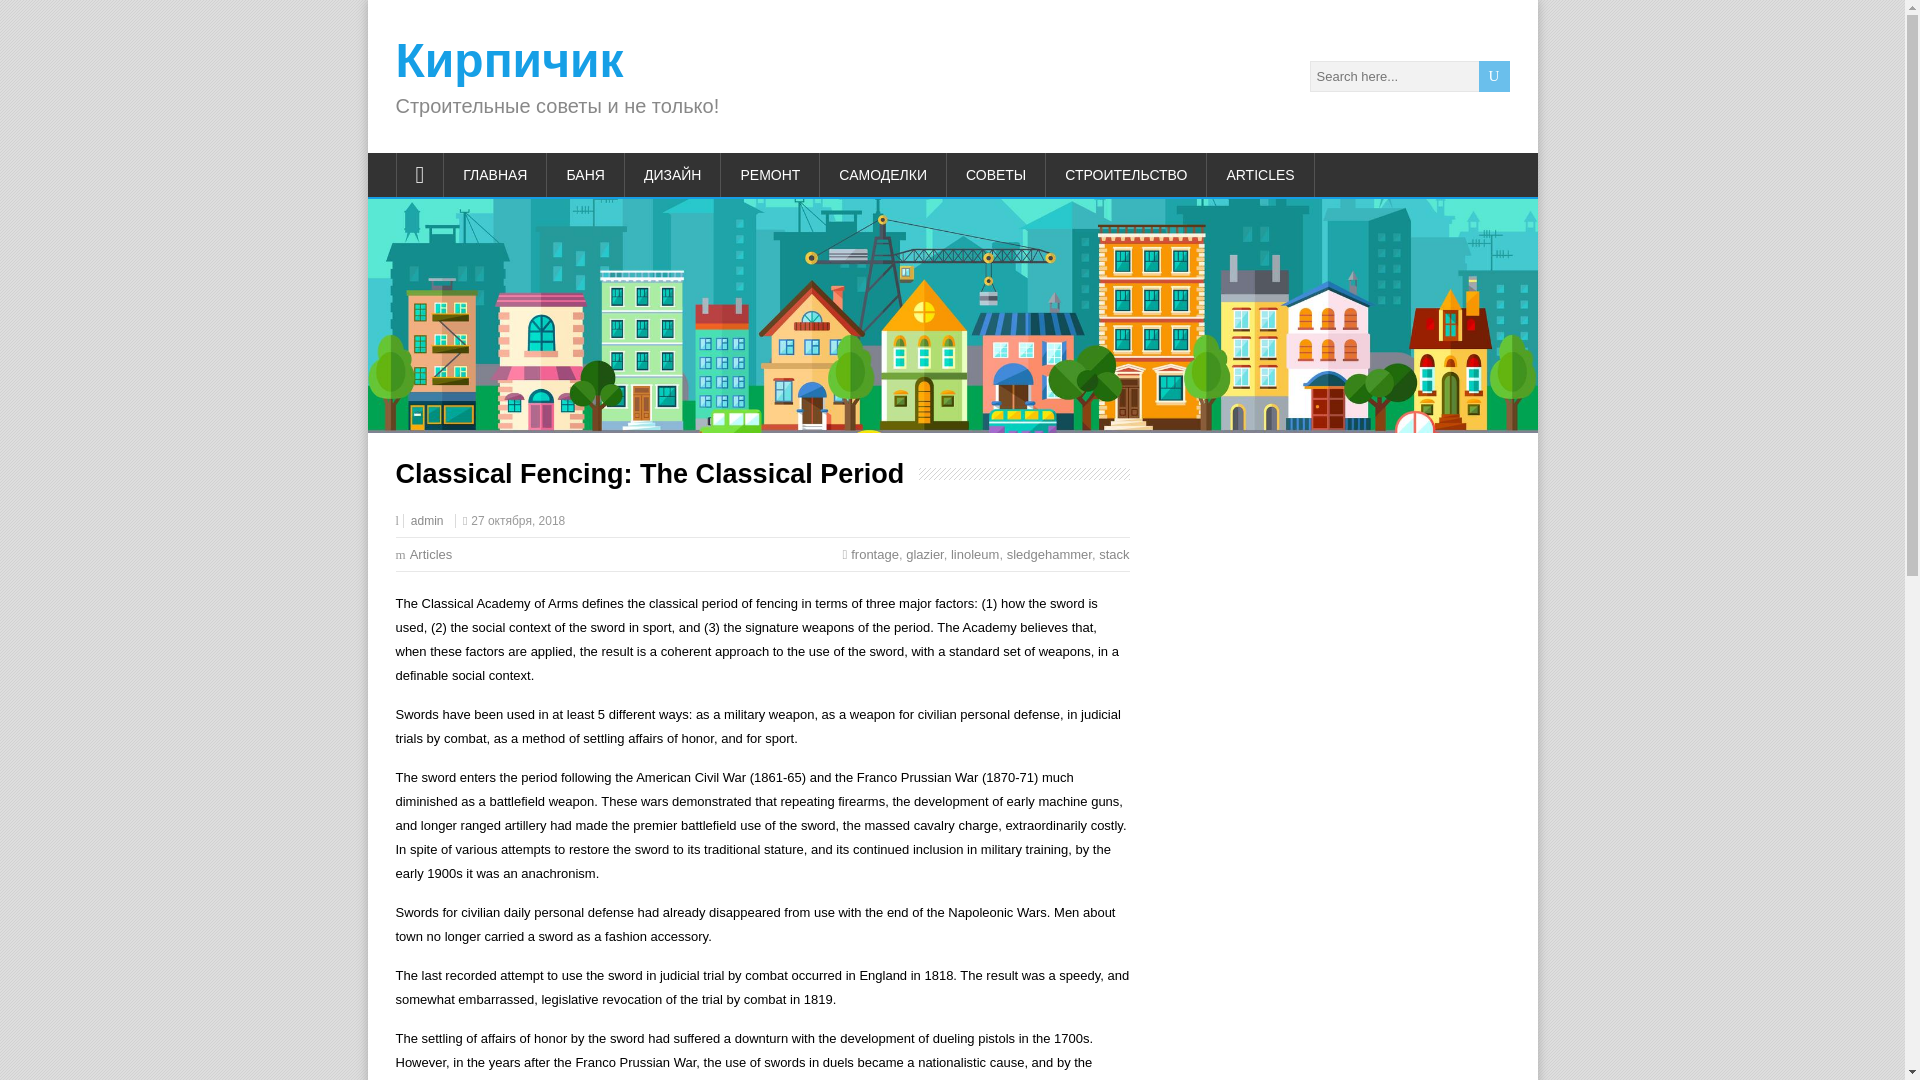 The height and width of the screenshot is (1080, 1920). I want to click on admin, so click(426, 521).